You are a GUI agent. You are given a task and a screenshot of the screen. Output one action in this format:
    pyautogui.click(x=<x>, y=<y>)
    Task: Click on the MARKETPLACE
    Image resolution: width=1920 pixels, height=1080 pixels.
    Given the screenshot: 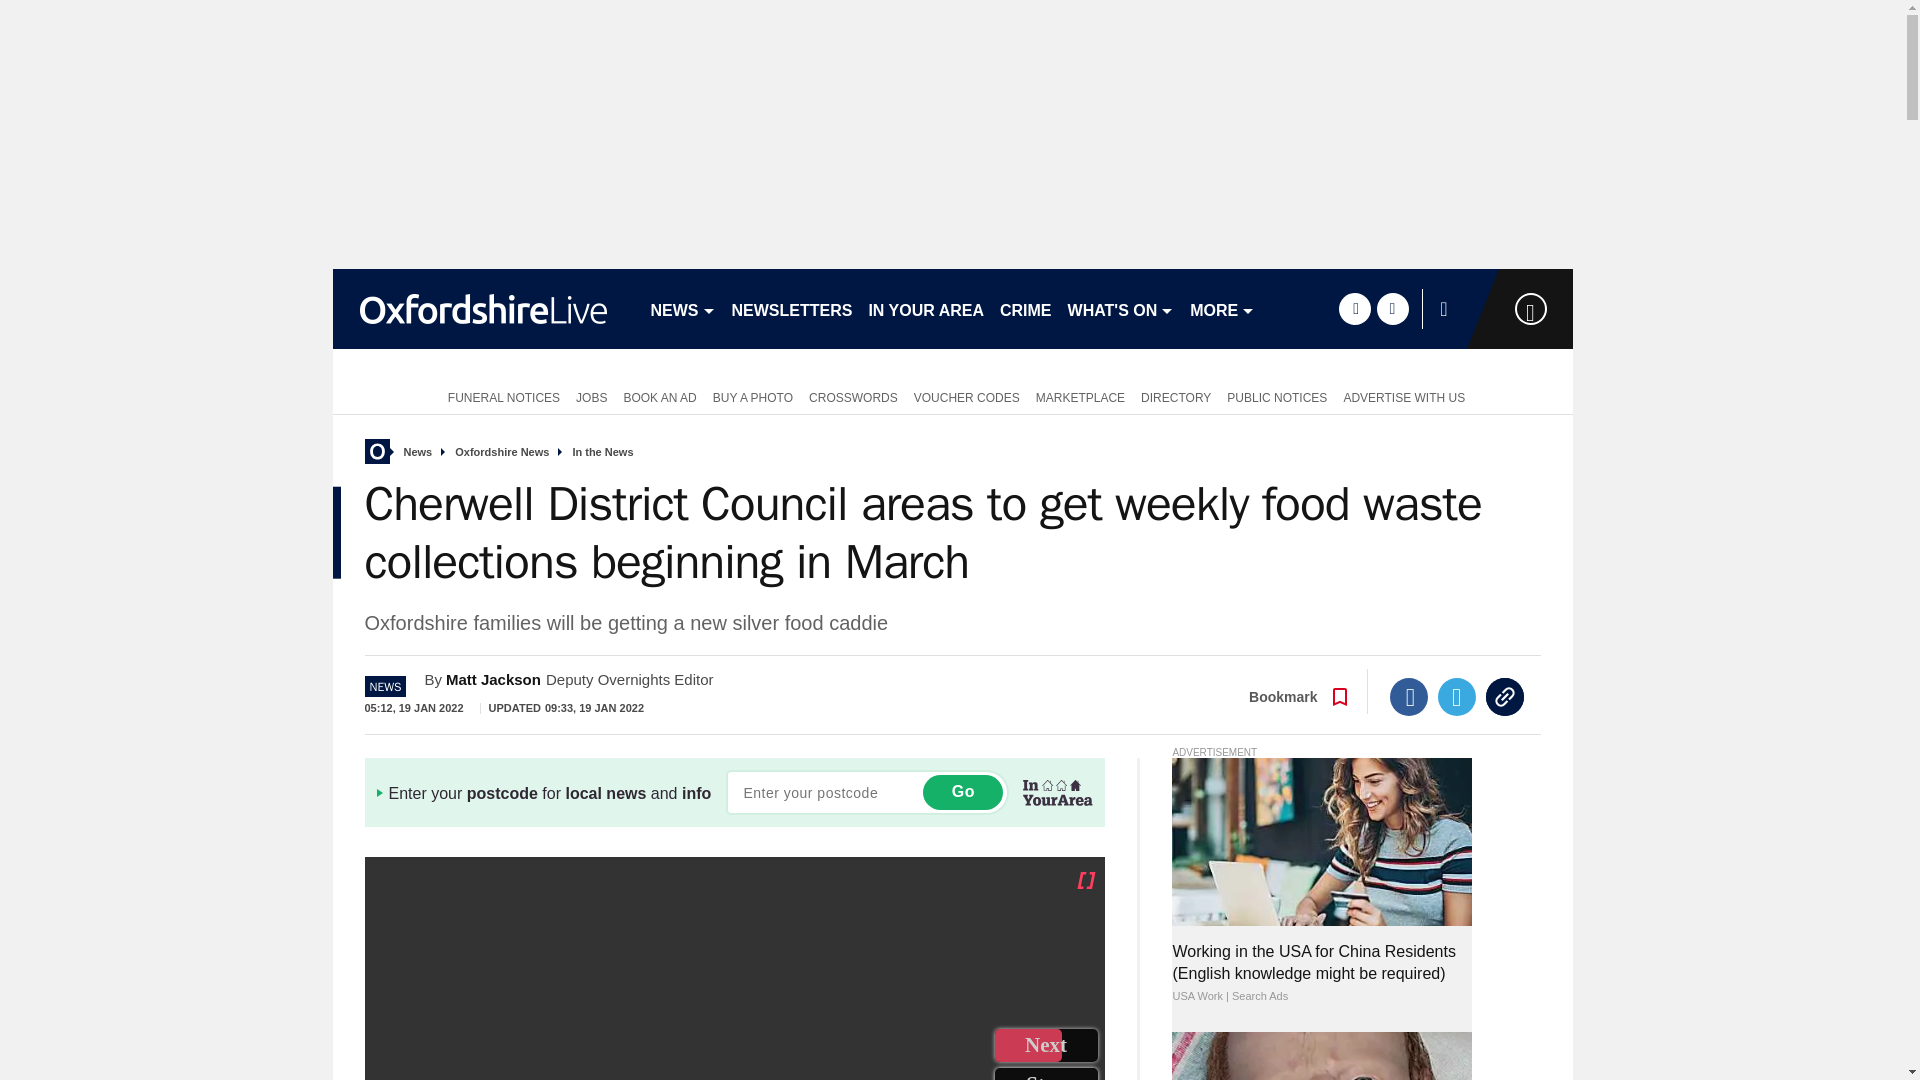 What is the action you would take?
    pyautogui.click(x=1080, y=396)
    